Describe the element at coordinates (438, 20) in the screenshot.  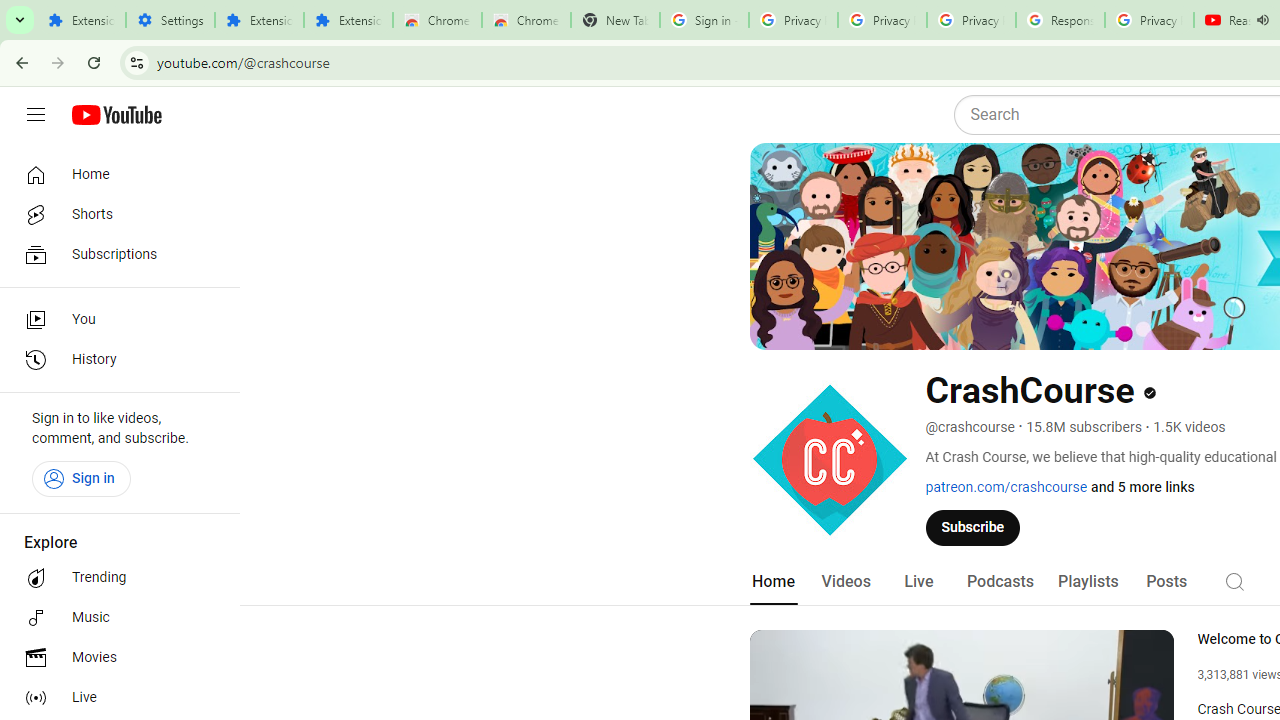
I see `Chrome Web Store` at that location.